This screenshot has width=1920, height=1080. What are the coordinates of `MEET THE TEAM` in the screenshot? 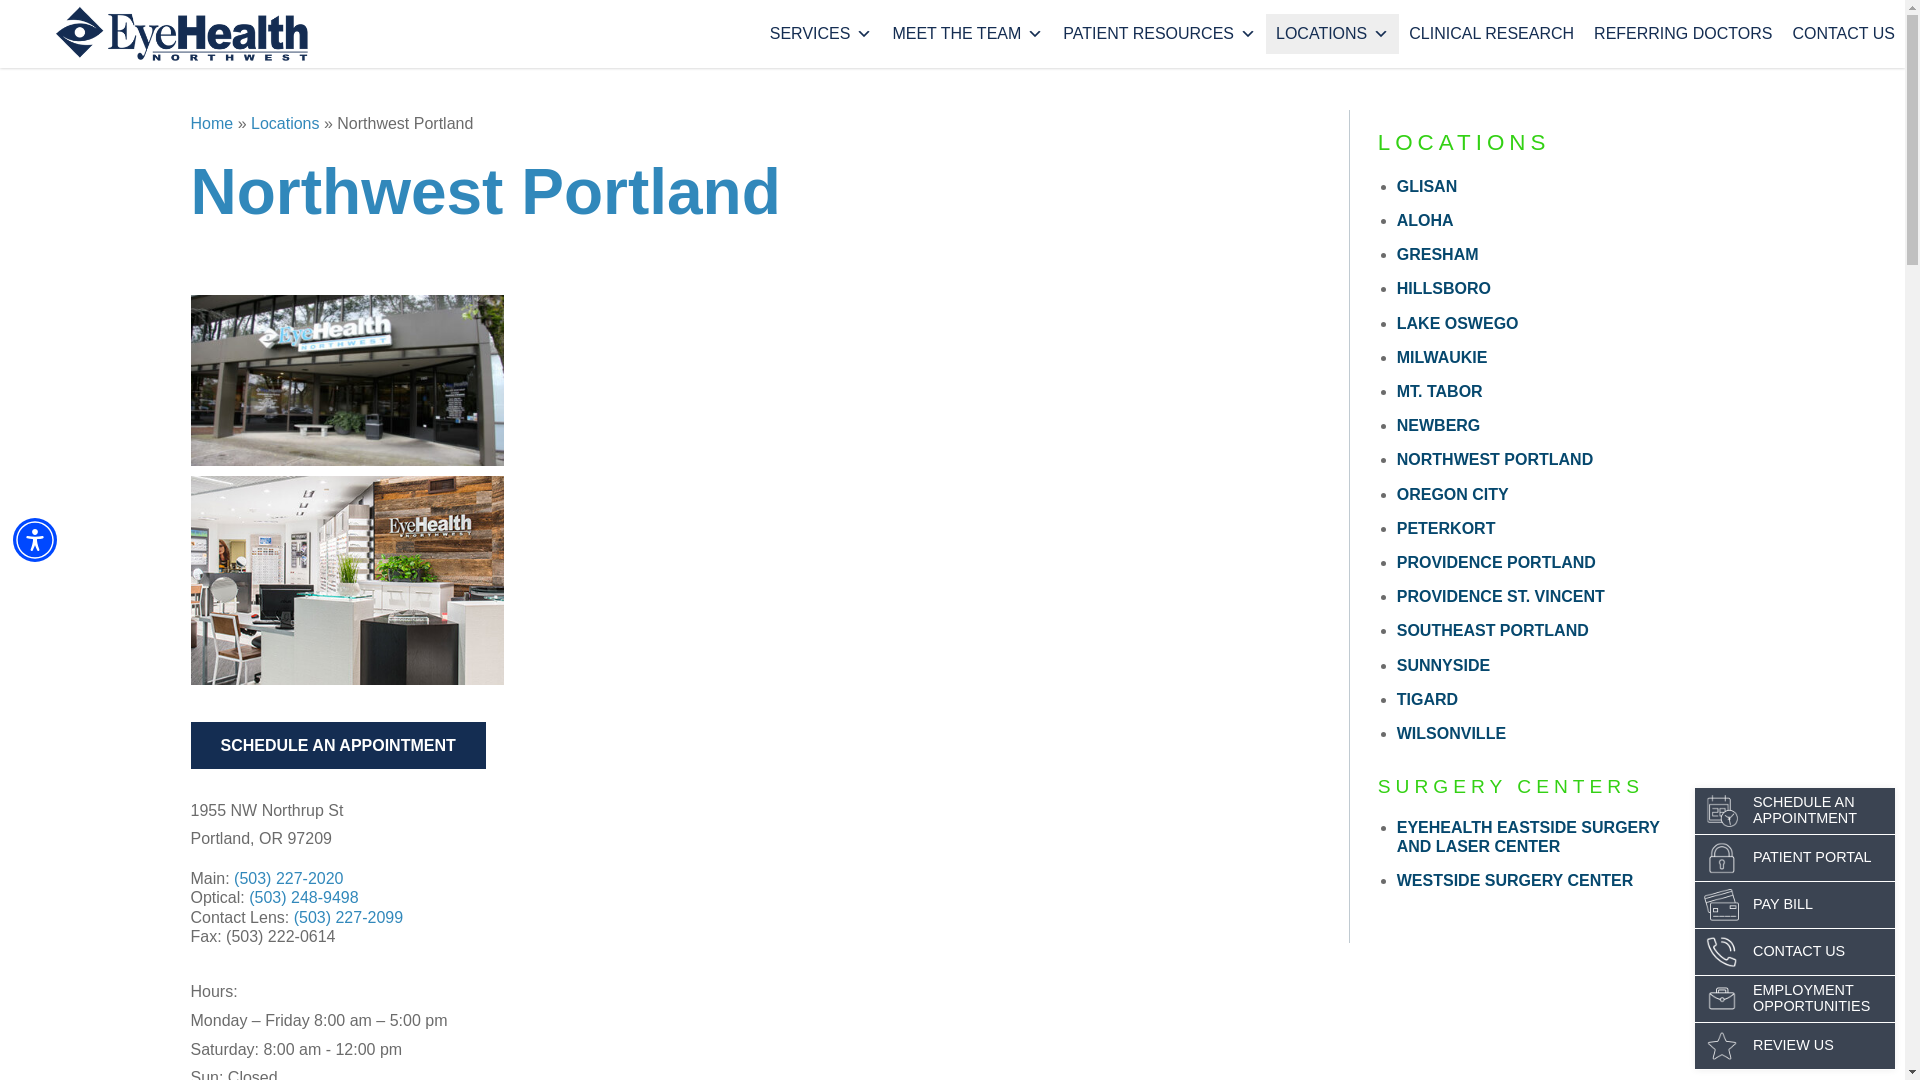 It's located at (966, 34).